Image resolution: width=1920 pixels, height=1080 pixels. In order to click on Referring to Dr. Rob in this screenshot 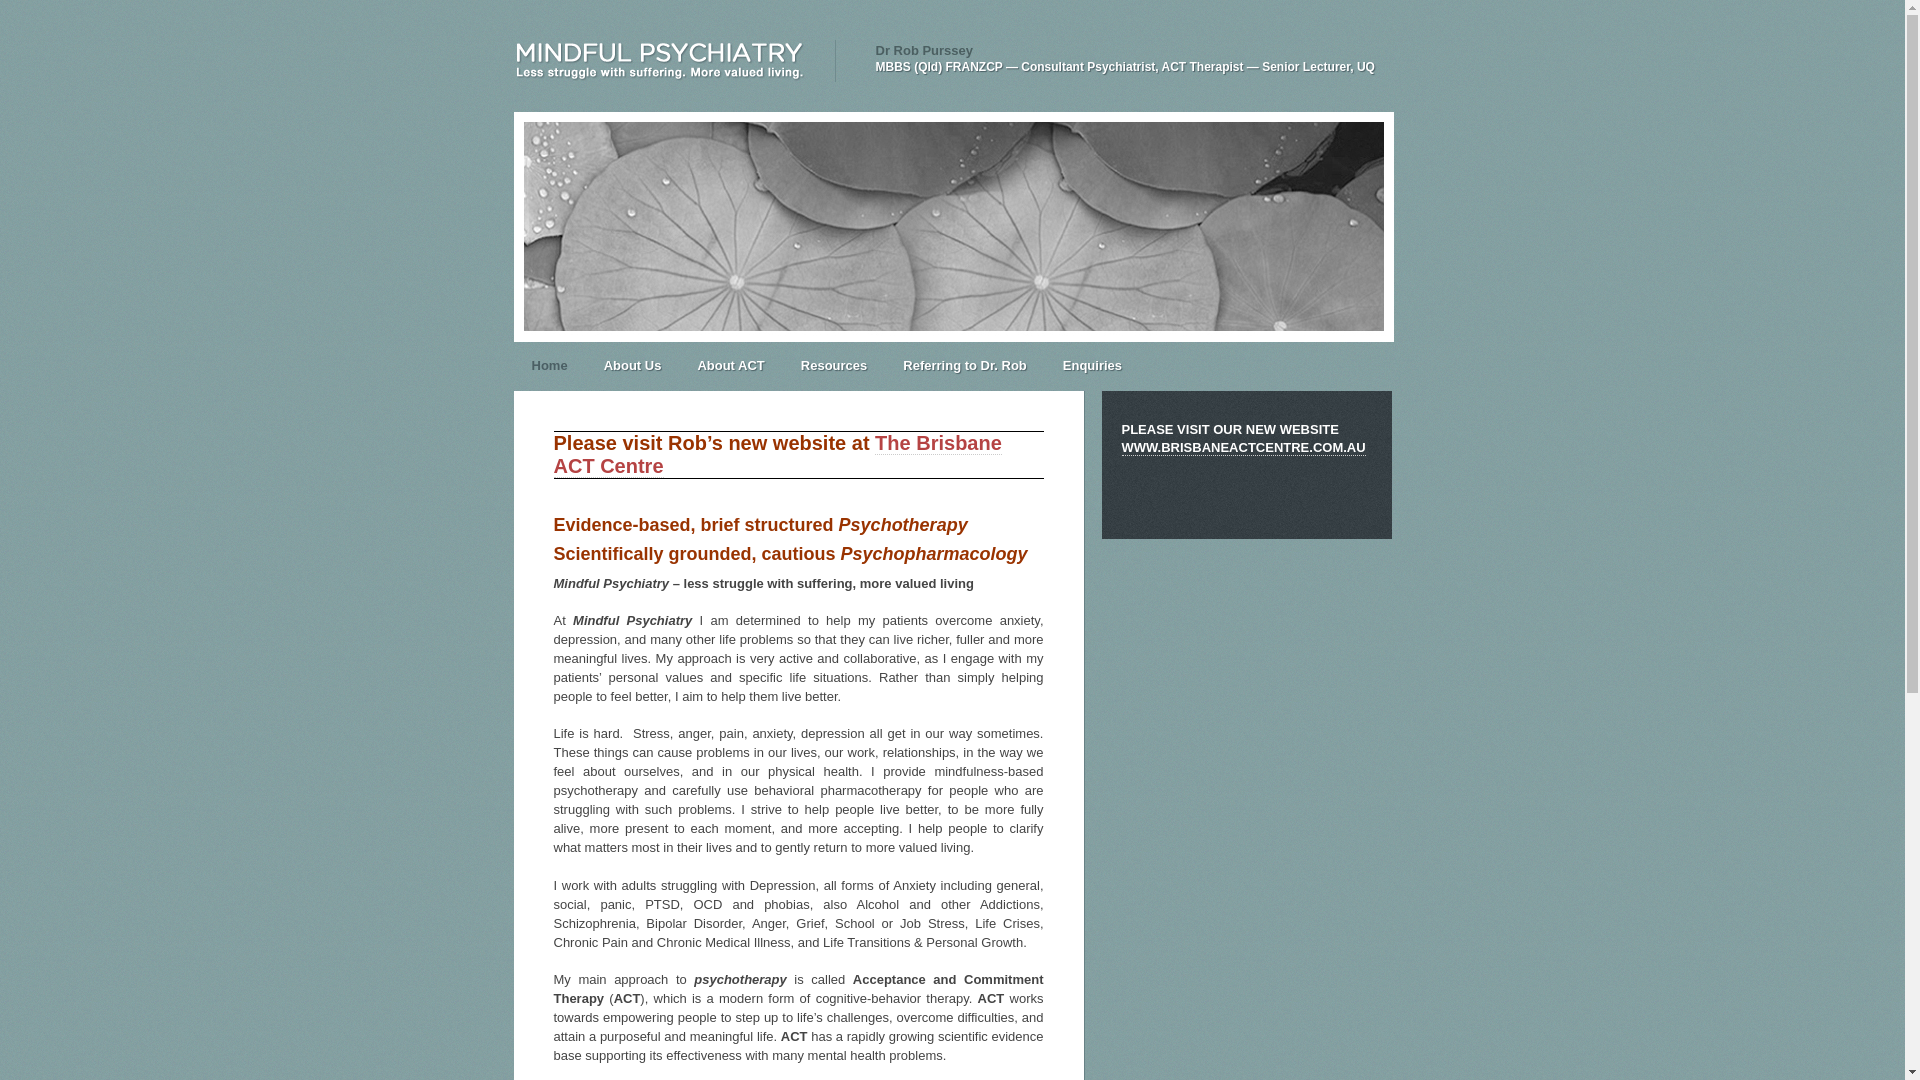, I will do `click(965, 366)`.